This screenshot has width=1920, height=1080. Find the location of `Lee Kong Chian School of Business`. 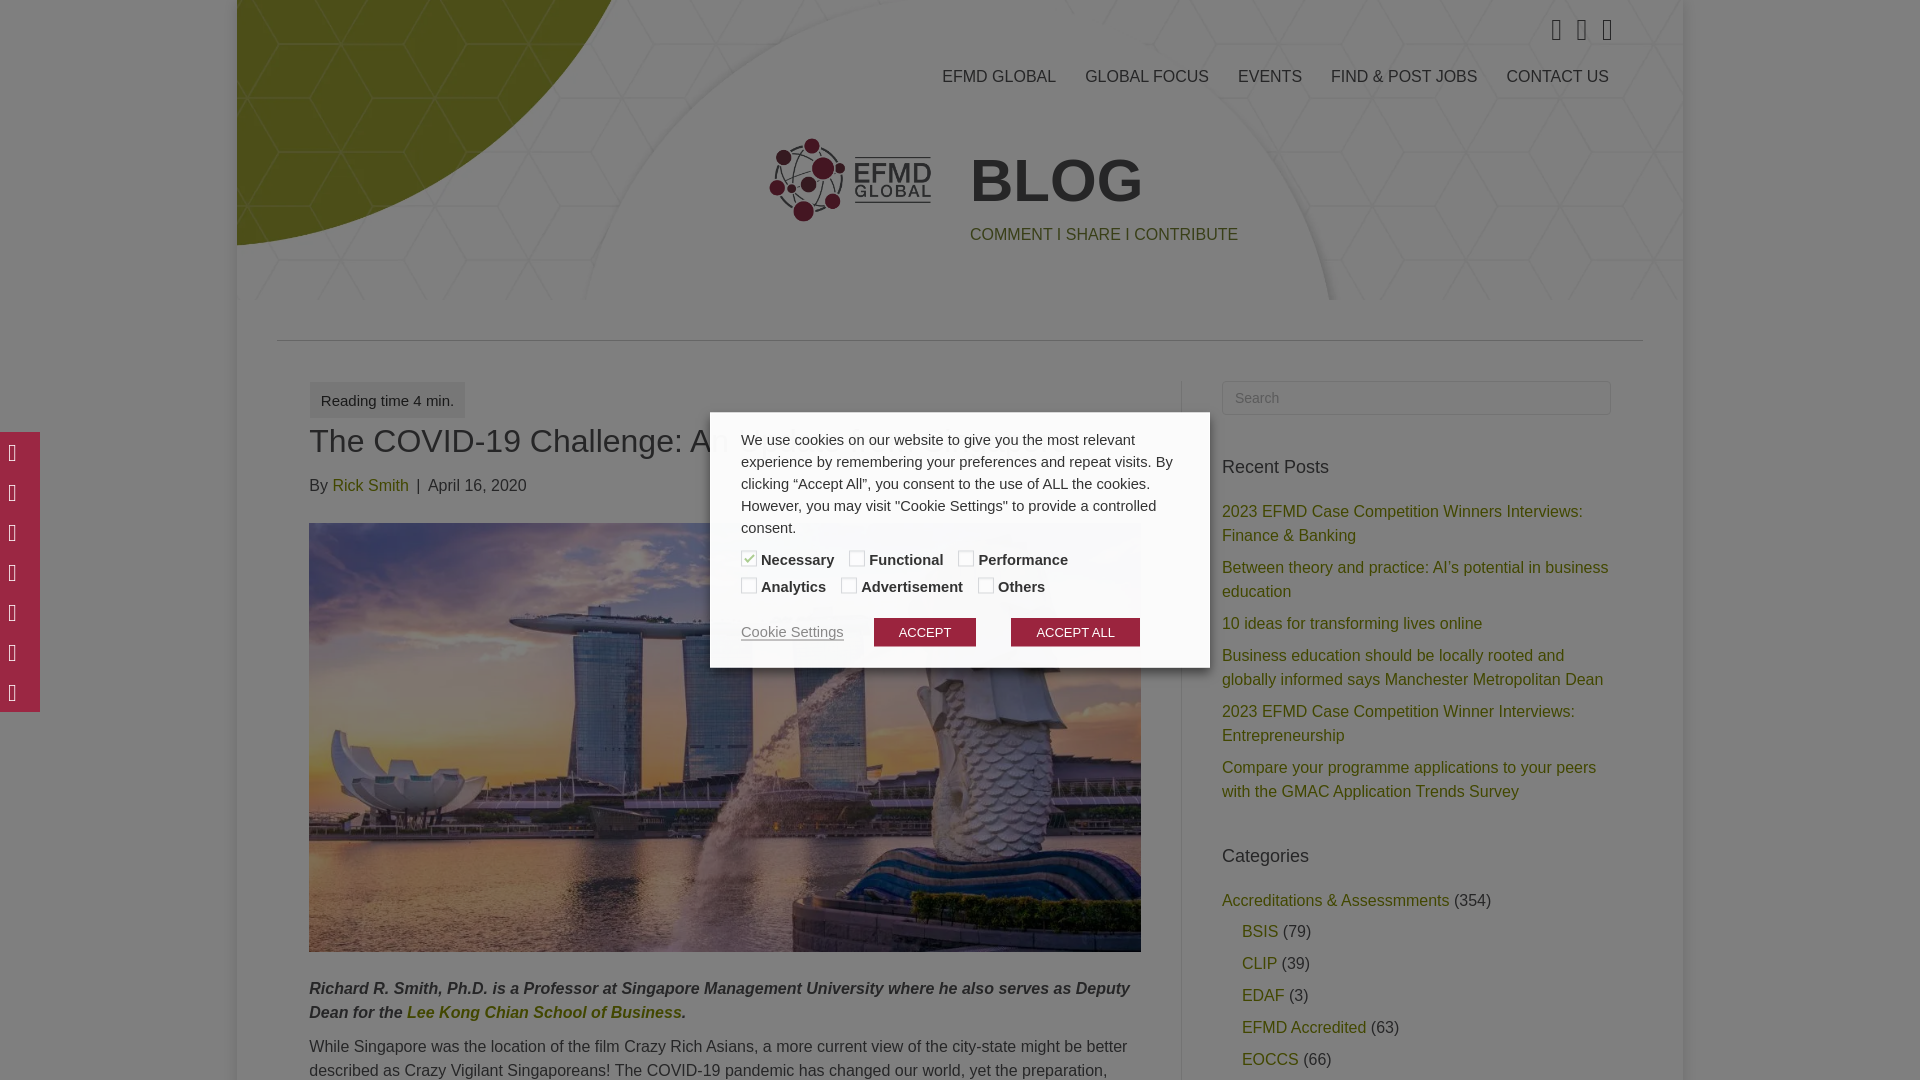

Lee Kong Chian School of Business is located at coordinates (544, 1012).